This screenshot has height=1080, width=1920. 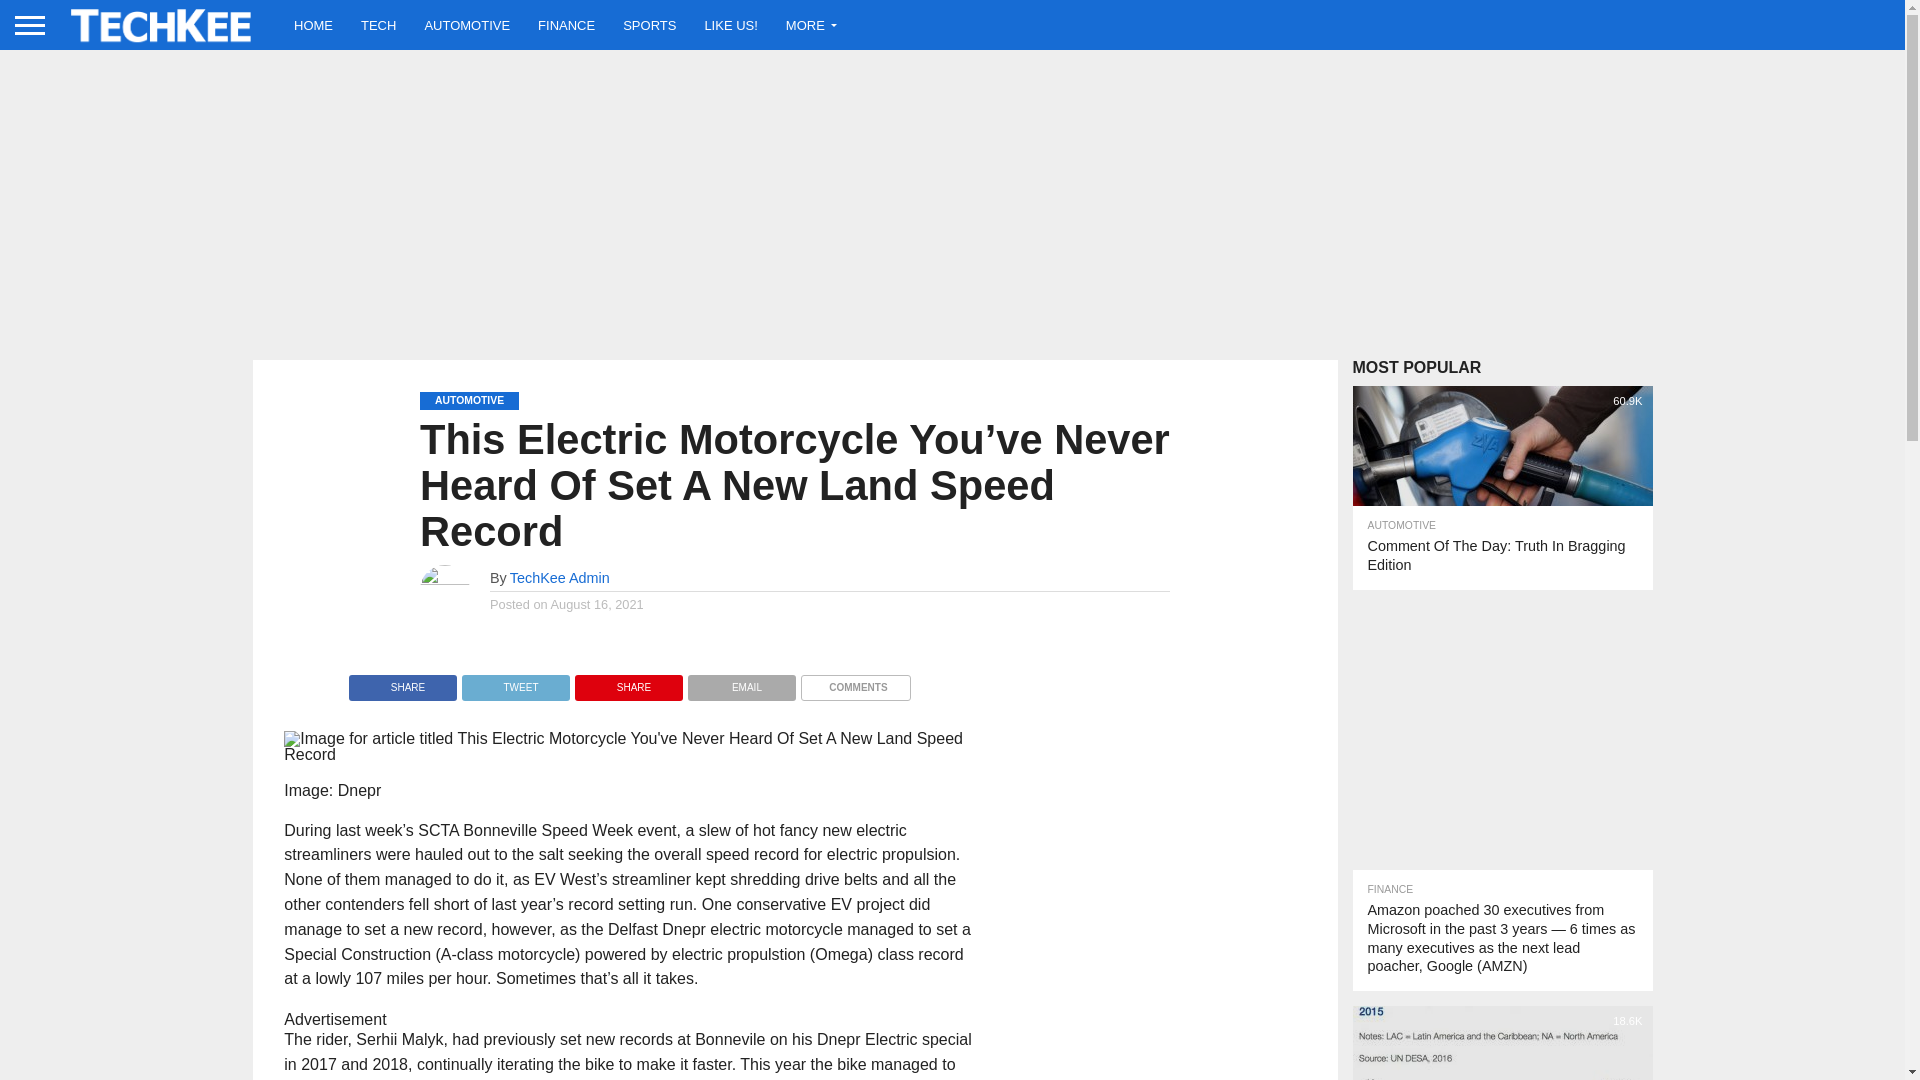 What do you see at coordinates (730, 24) in the screenshot?
I see `LIKE US!` at bounding box center [730, 24].